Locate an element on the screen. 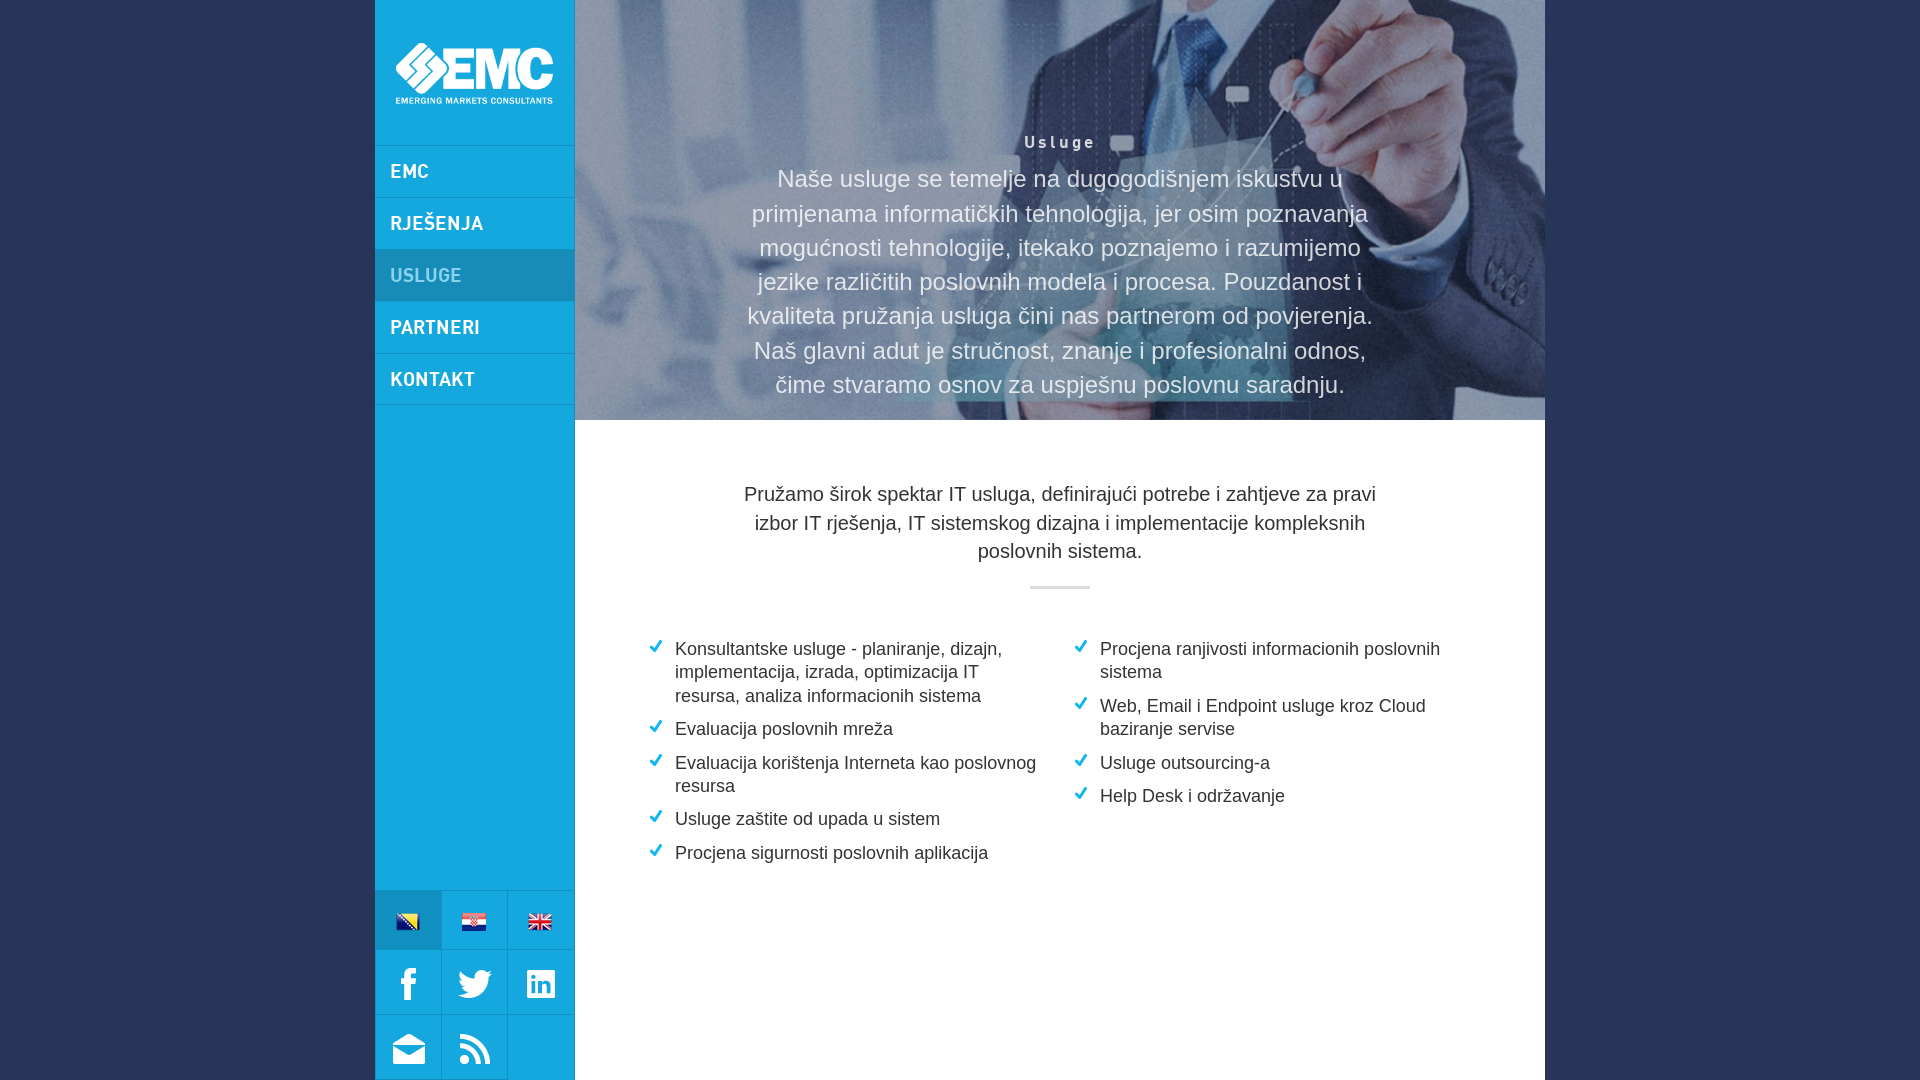  EMC is located at coordinates (474, 172).